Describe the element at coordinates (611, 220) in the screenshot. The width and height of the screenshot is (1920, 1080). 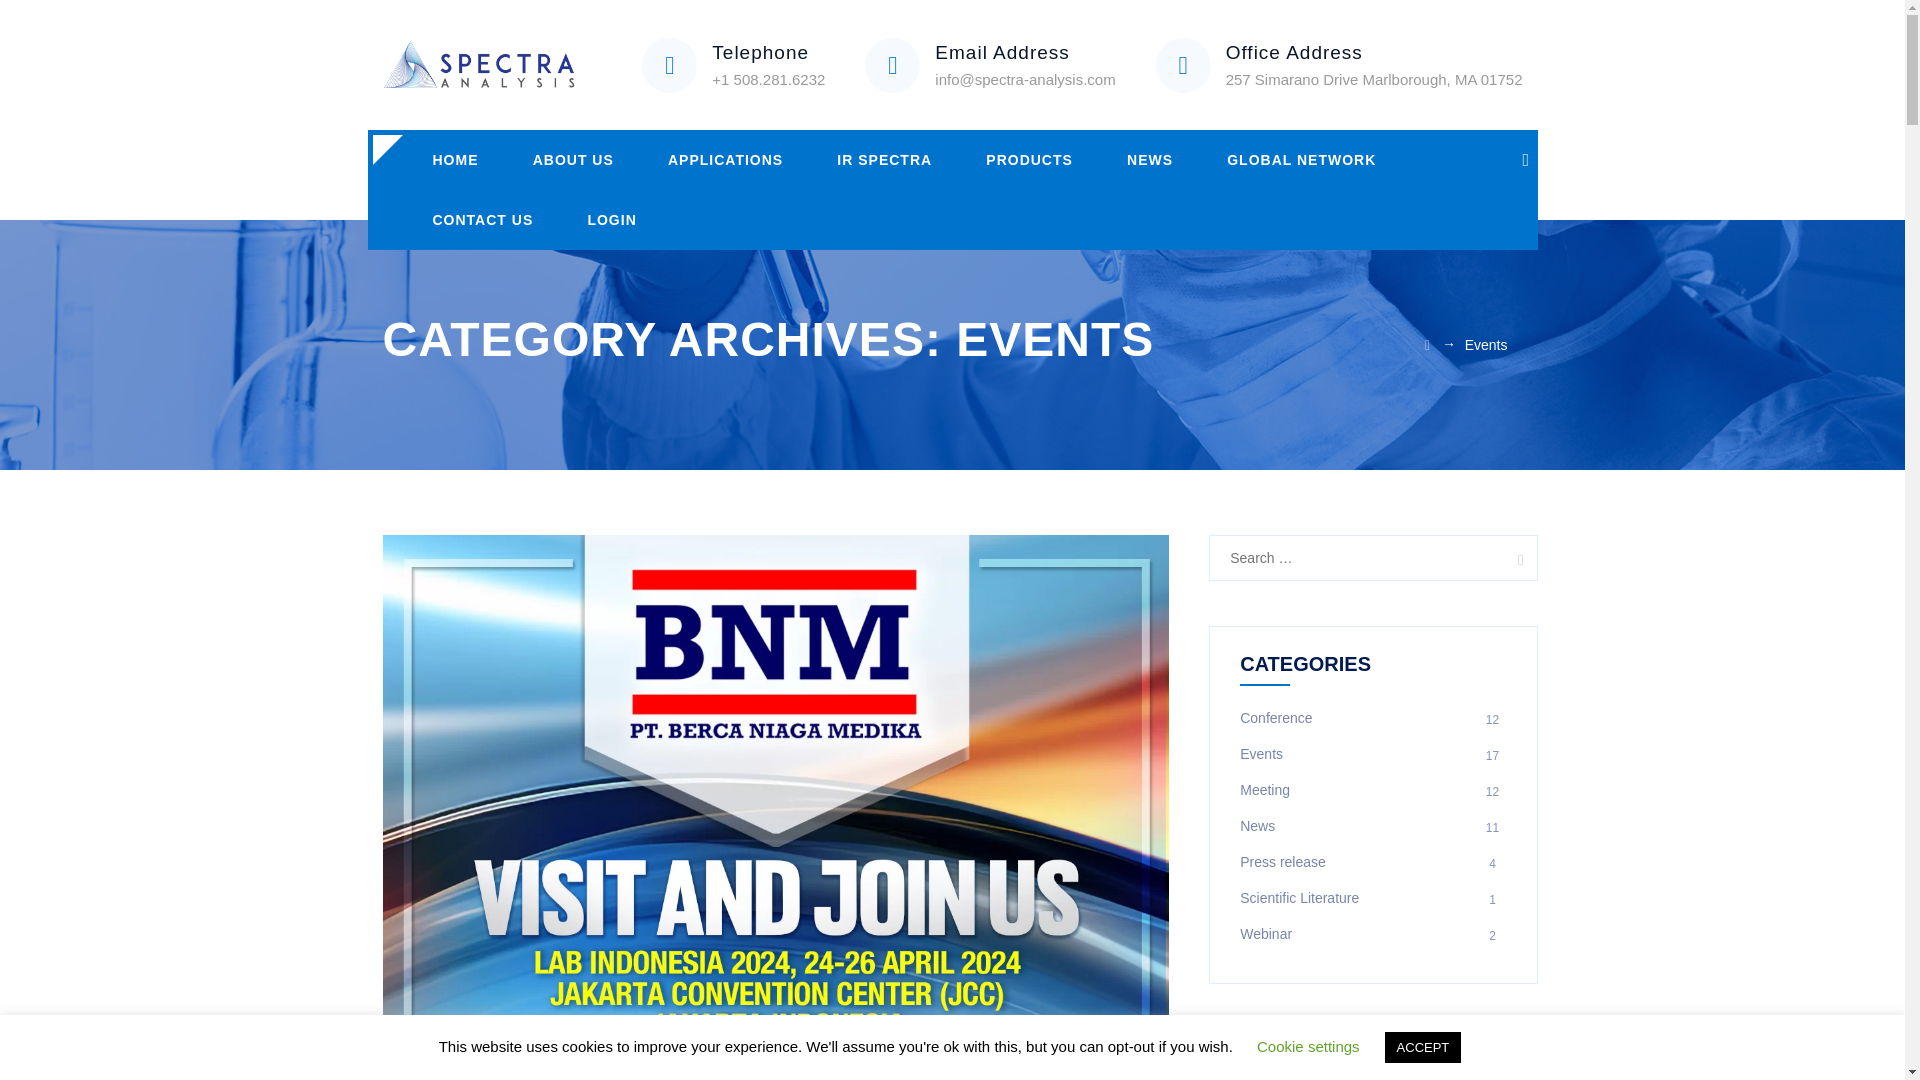
I see `LOGIN` at that location.